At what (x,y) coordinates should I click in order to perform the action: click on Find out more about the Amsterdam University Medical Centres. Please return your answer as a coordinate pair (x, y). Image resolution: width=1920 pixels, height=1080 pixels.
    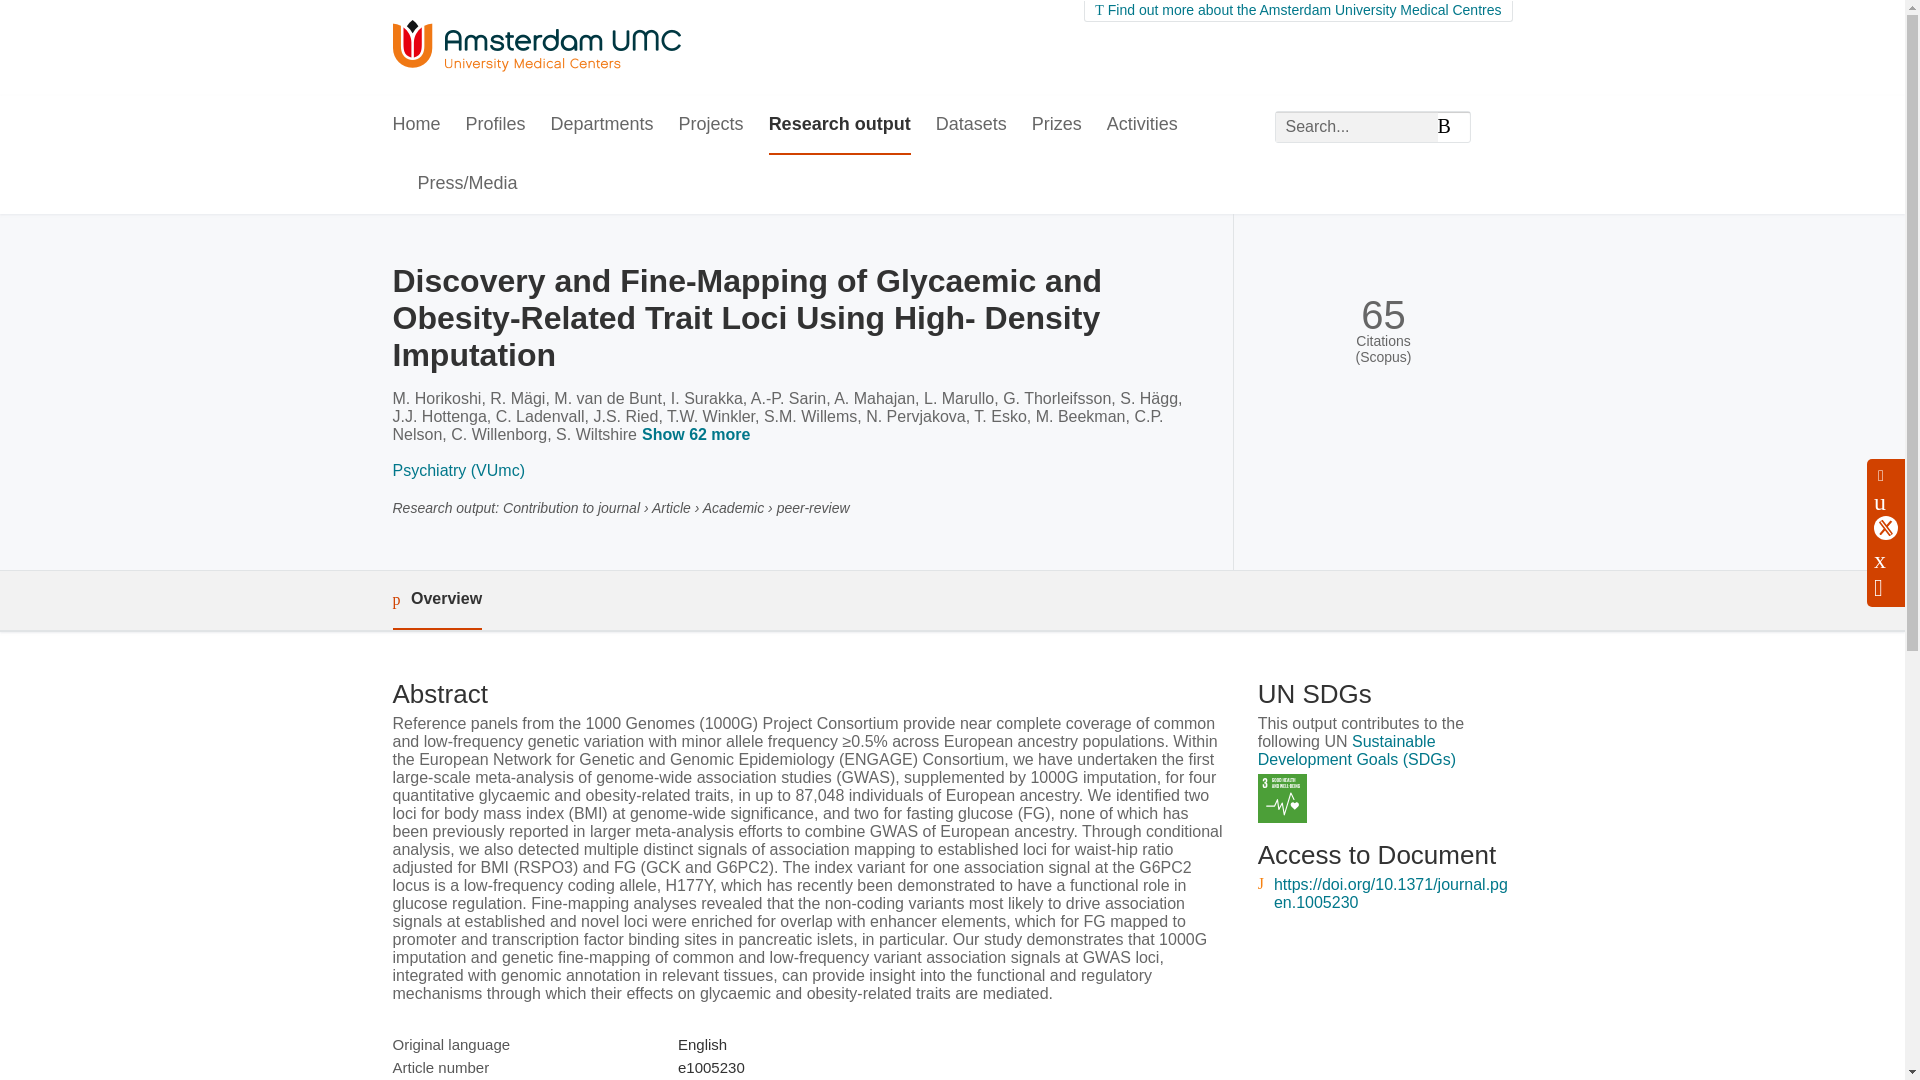
    Looking at the image, I should click on (1298, 10).